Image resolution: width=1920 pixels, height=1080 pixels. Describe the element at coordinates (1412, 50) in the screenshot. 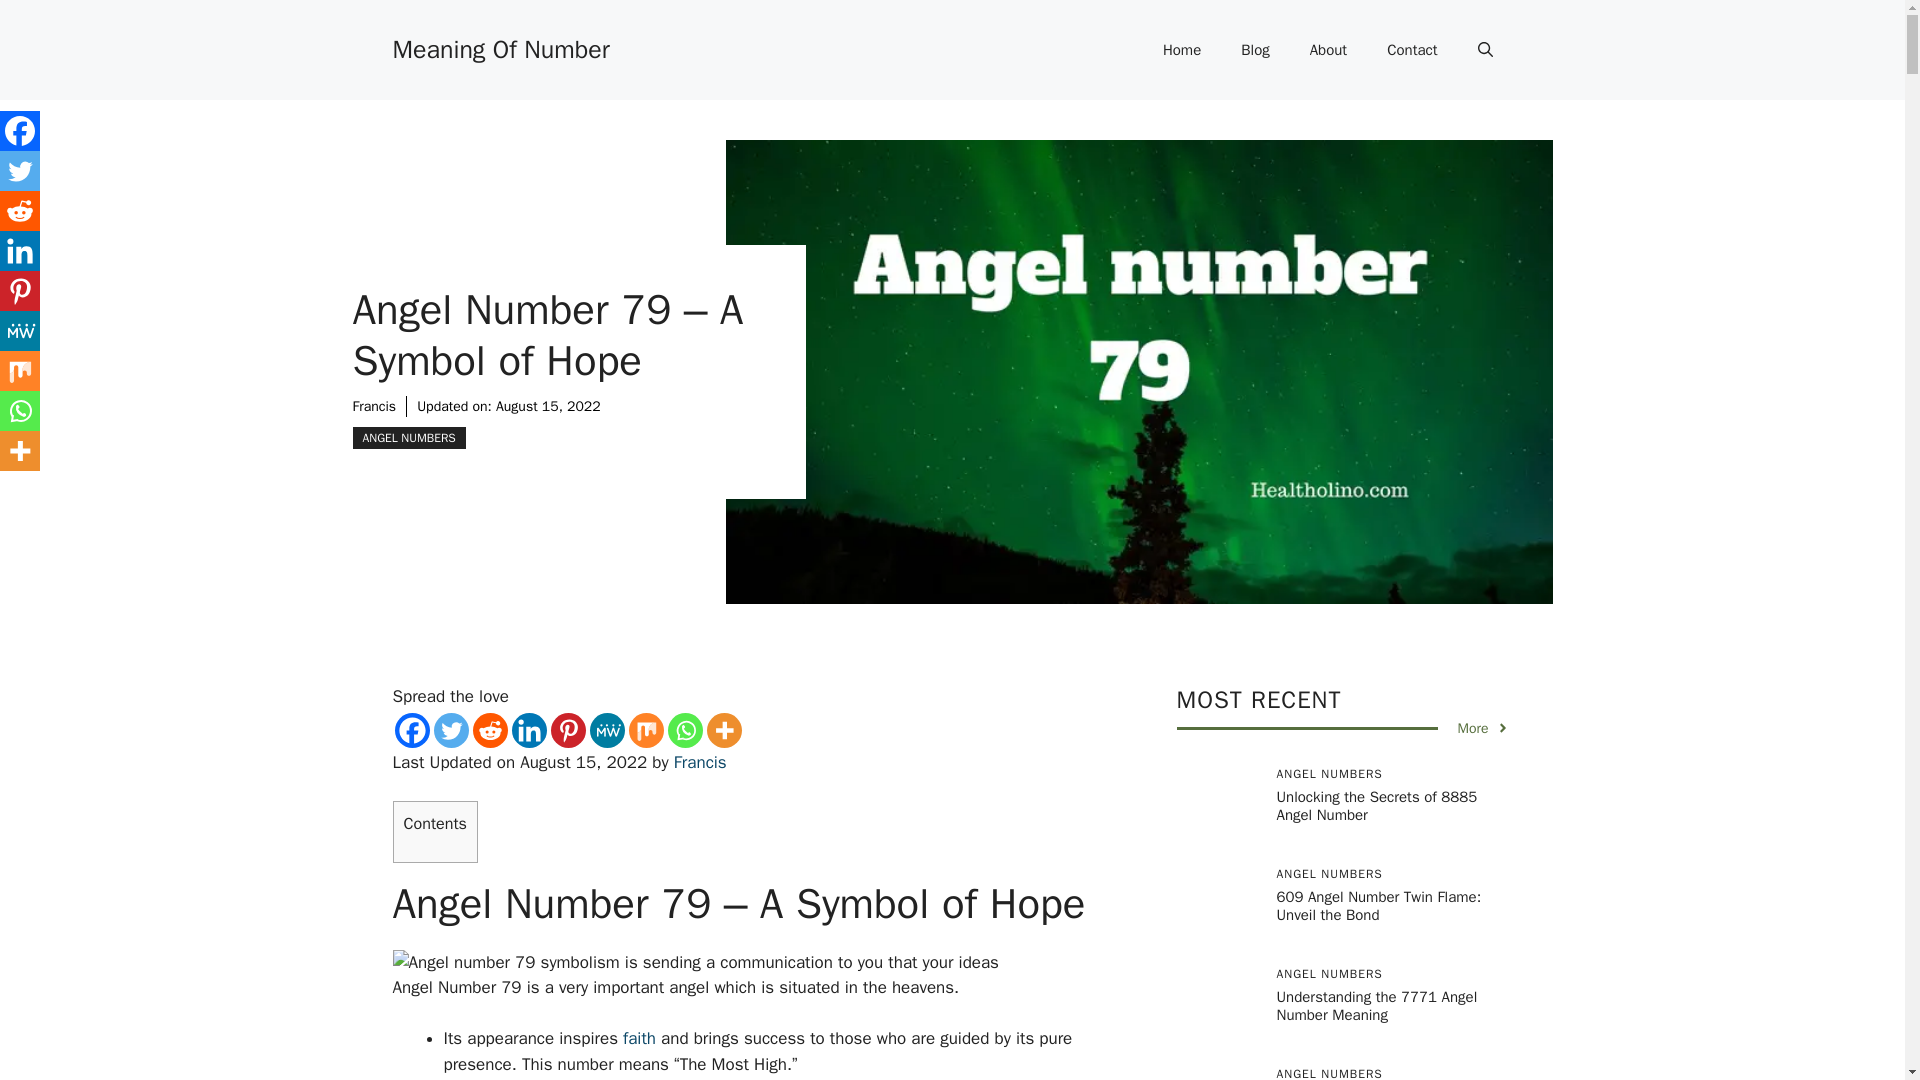

I see `Contact` at that location.